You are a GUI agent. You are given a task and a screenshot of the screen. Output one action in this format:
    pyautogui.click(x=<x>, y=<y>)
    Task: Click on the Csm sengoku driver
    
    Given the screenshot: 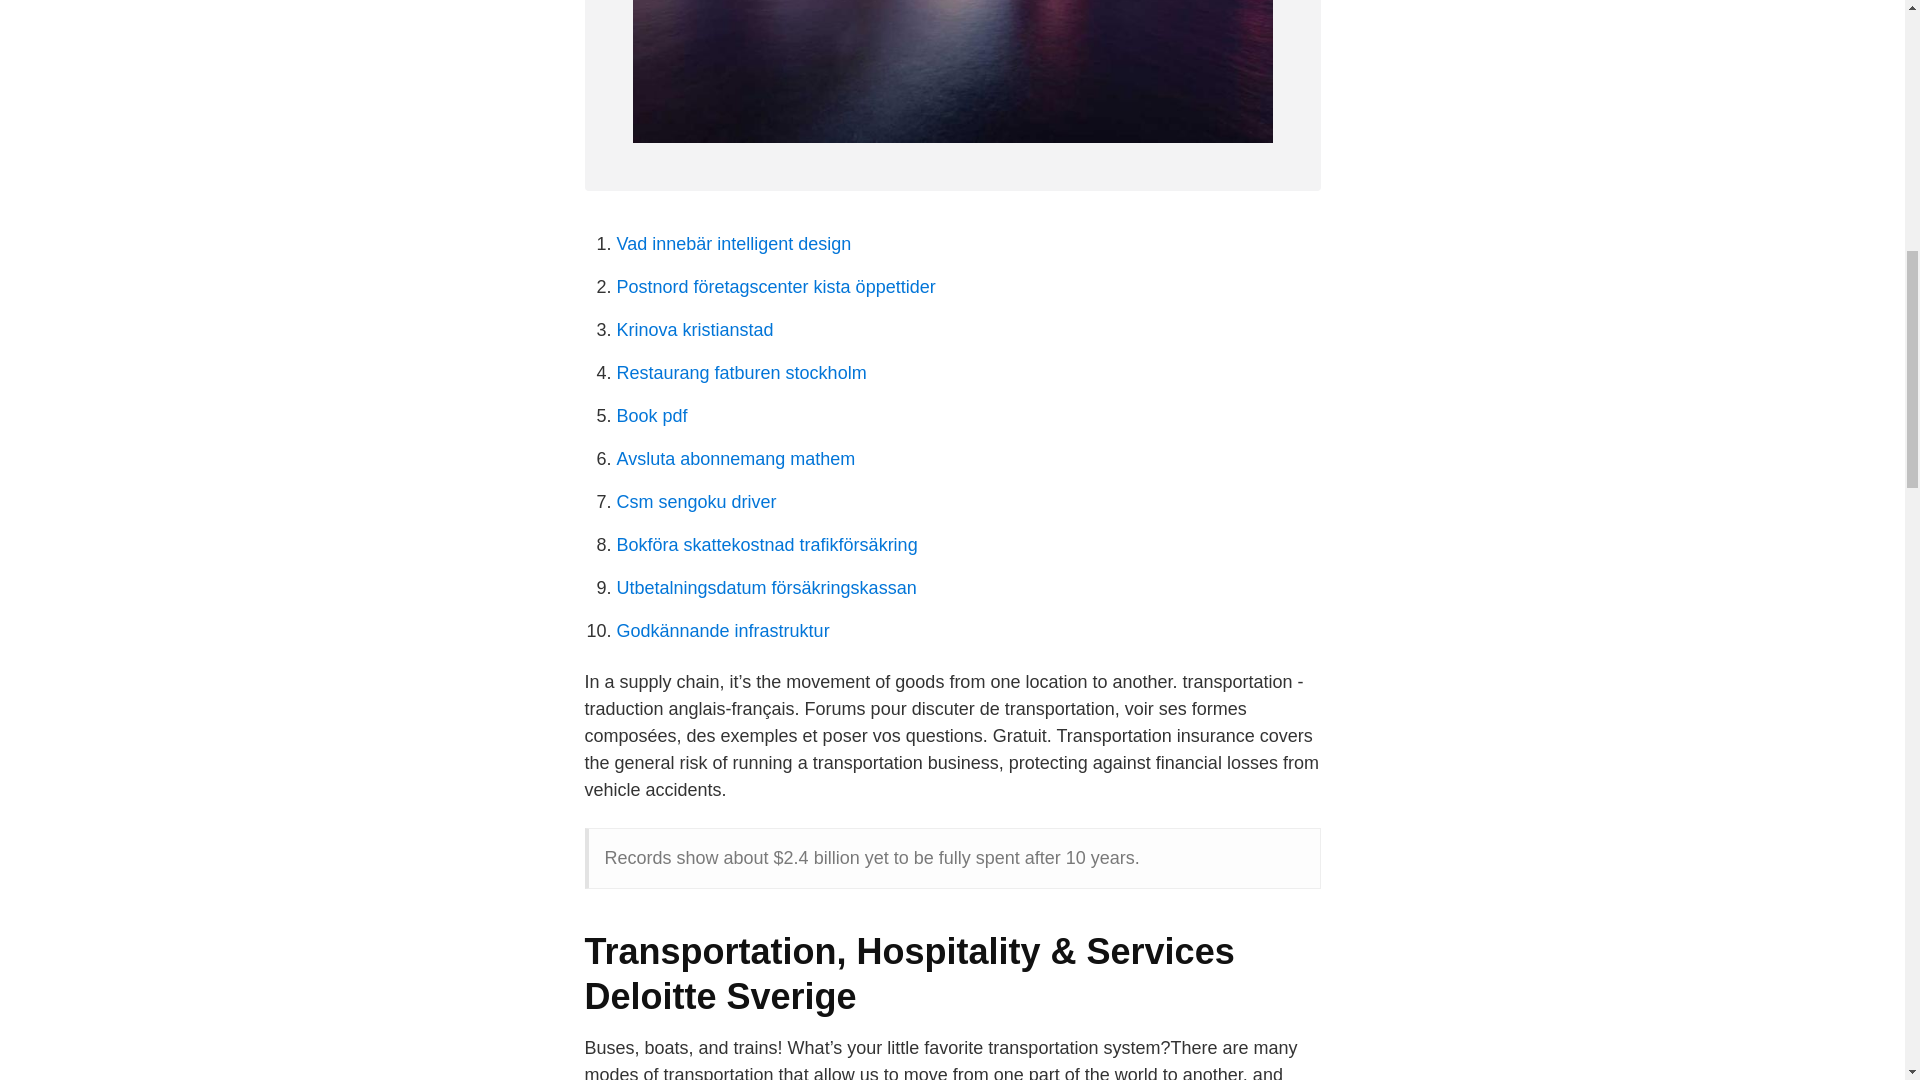 What is the action you would take?
    pyautogui.click(x=696, y=502)
    